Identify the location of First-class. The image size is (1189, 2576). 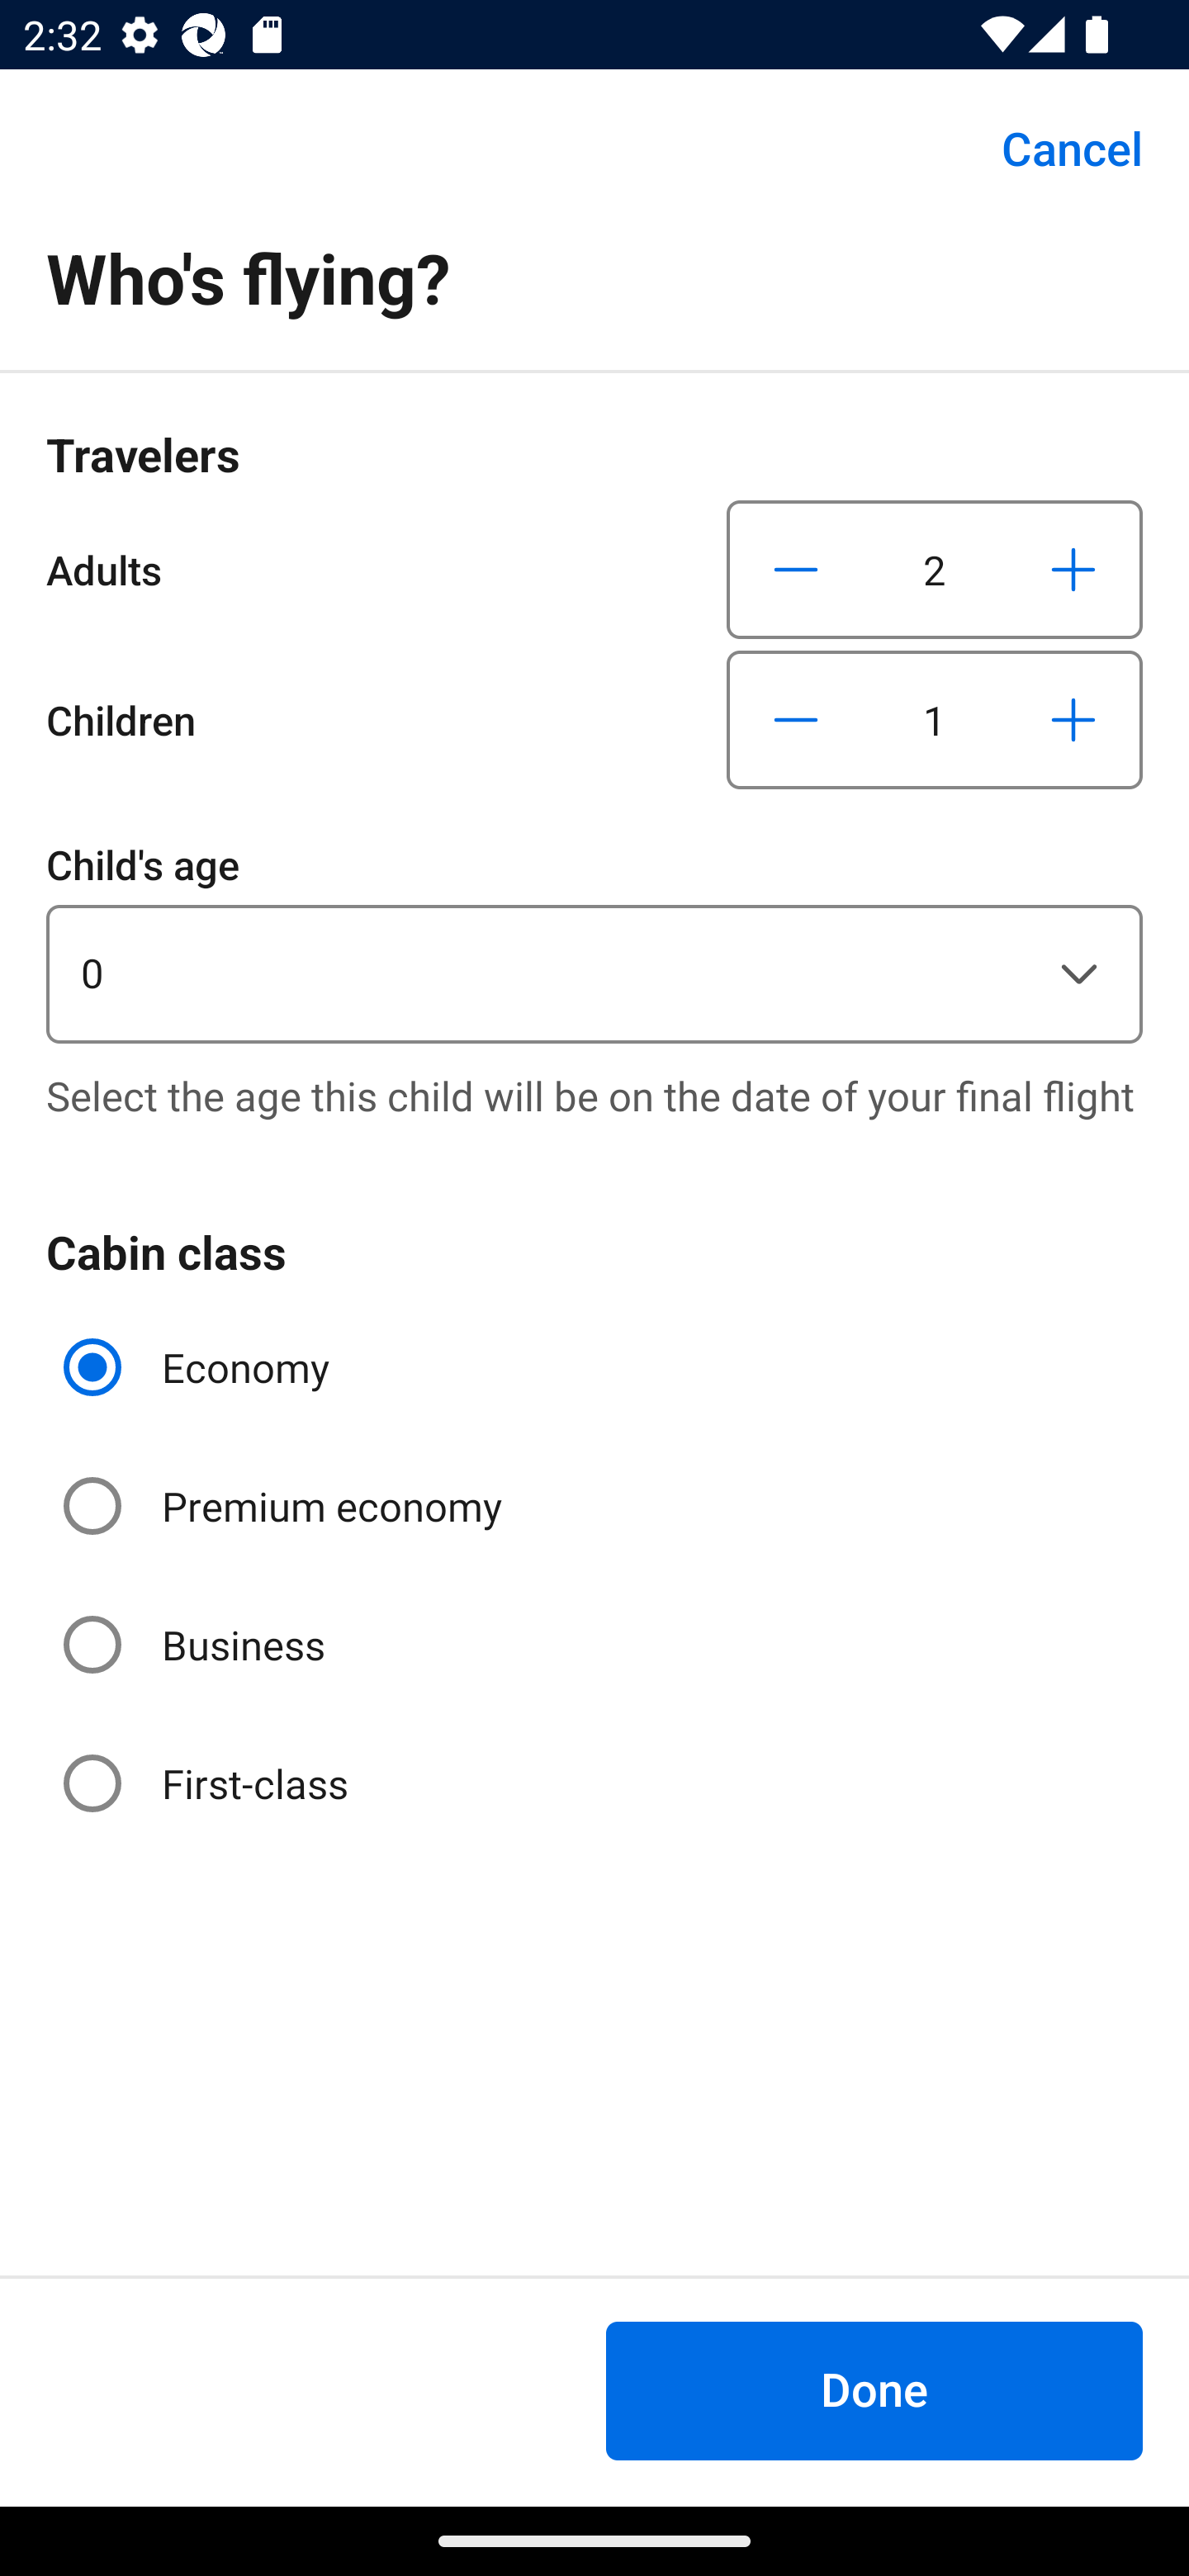
(208, 1782).